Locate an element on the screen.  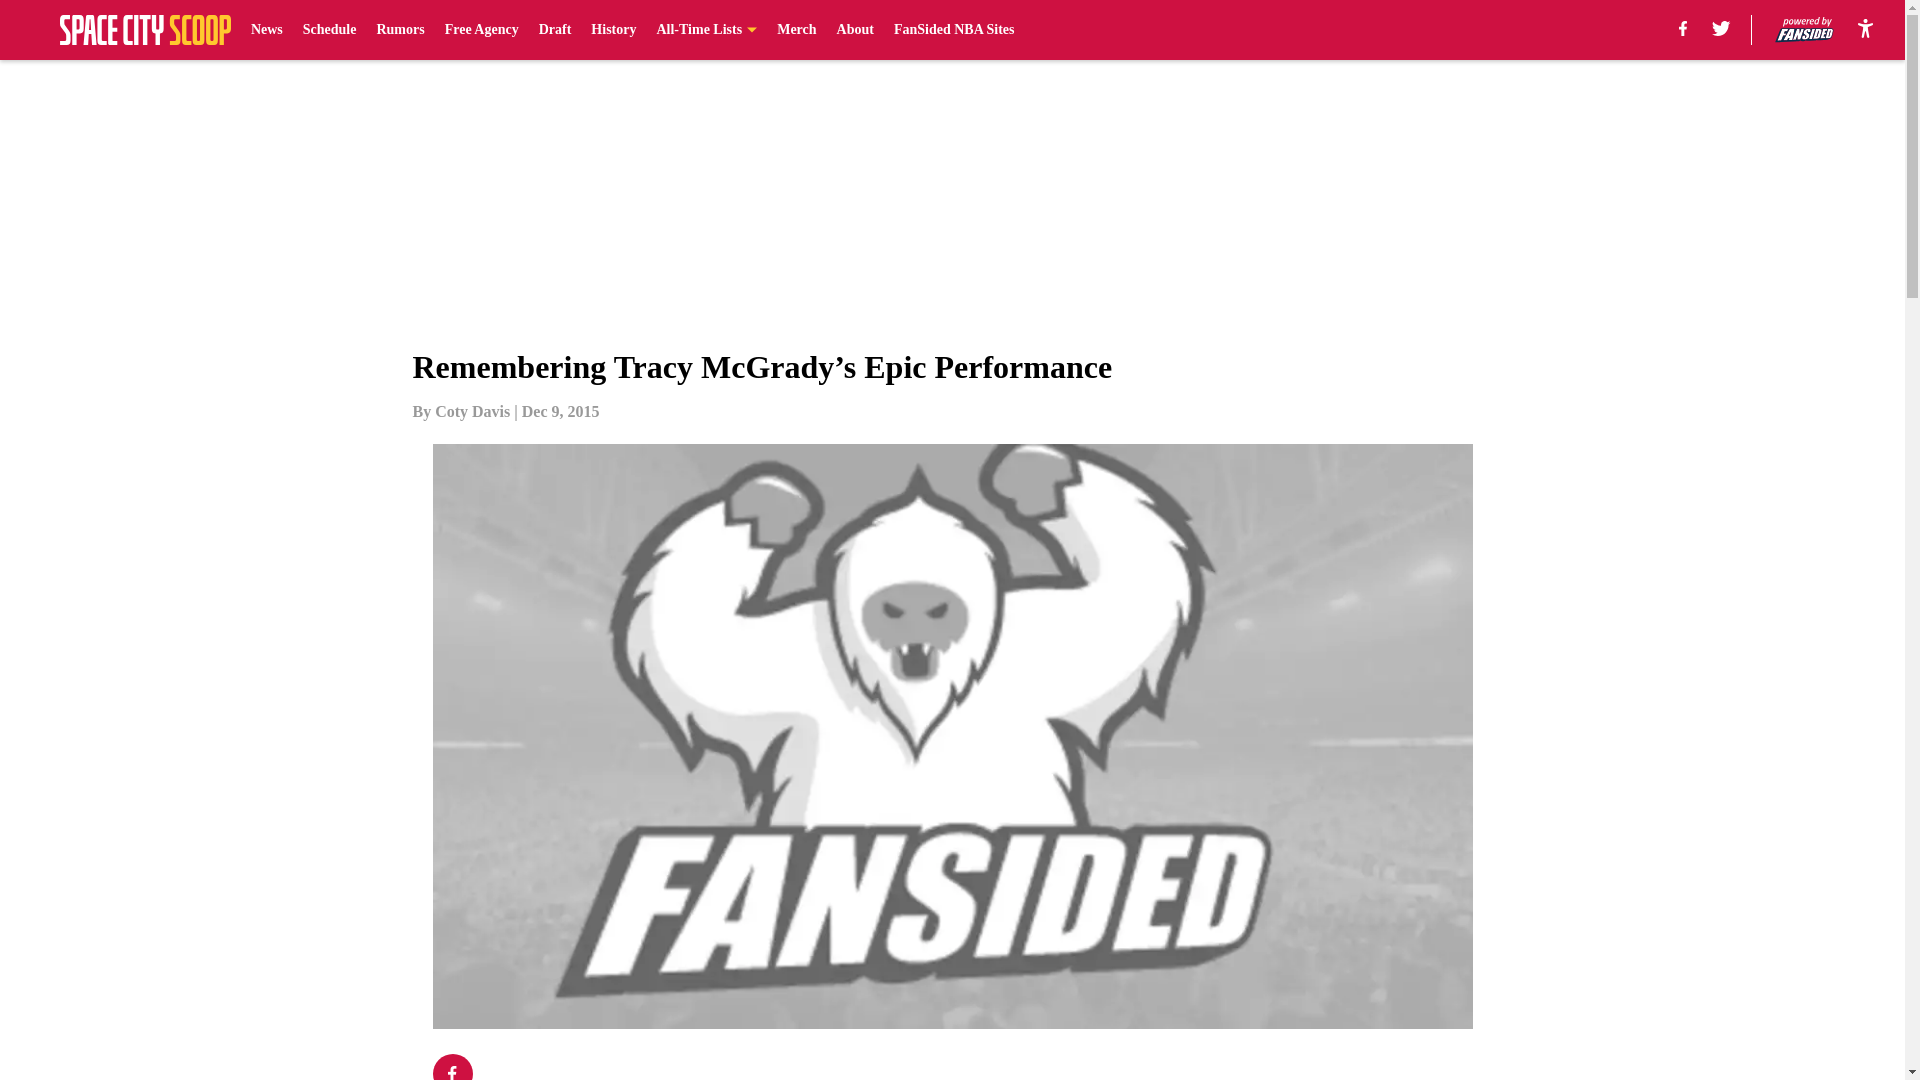
History is located at coordinates (613, 30).